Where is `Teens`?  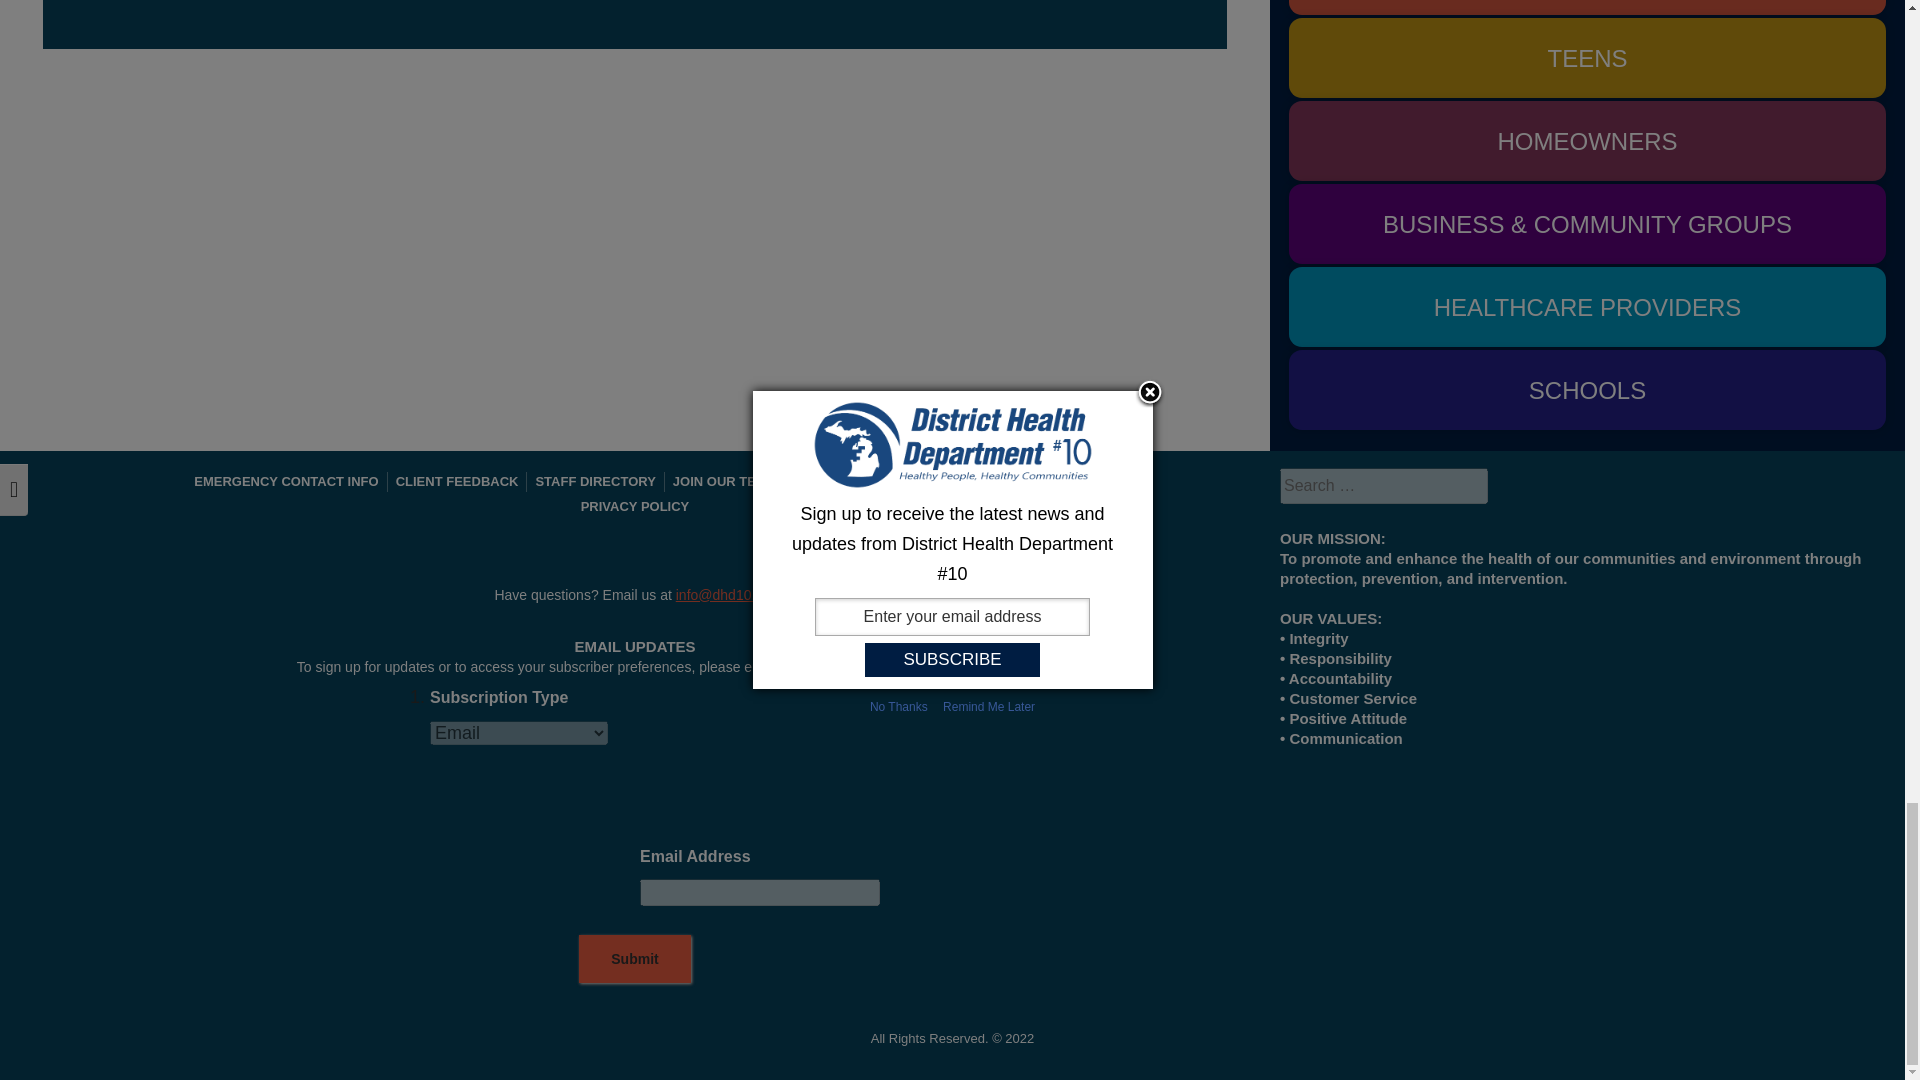
Teens is located at coordinates (1586, 58).